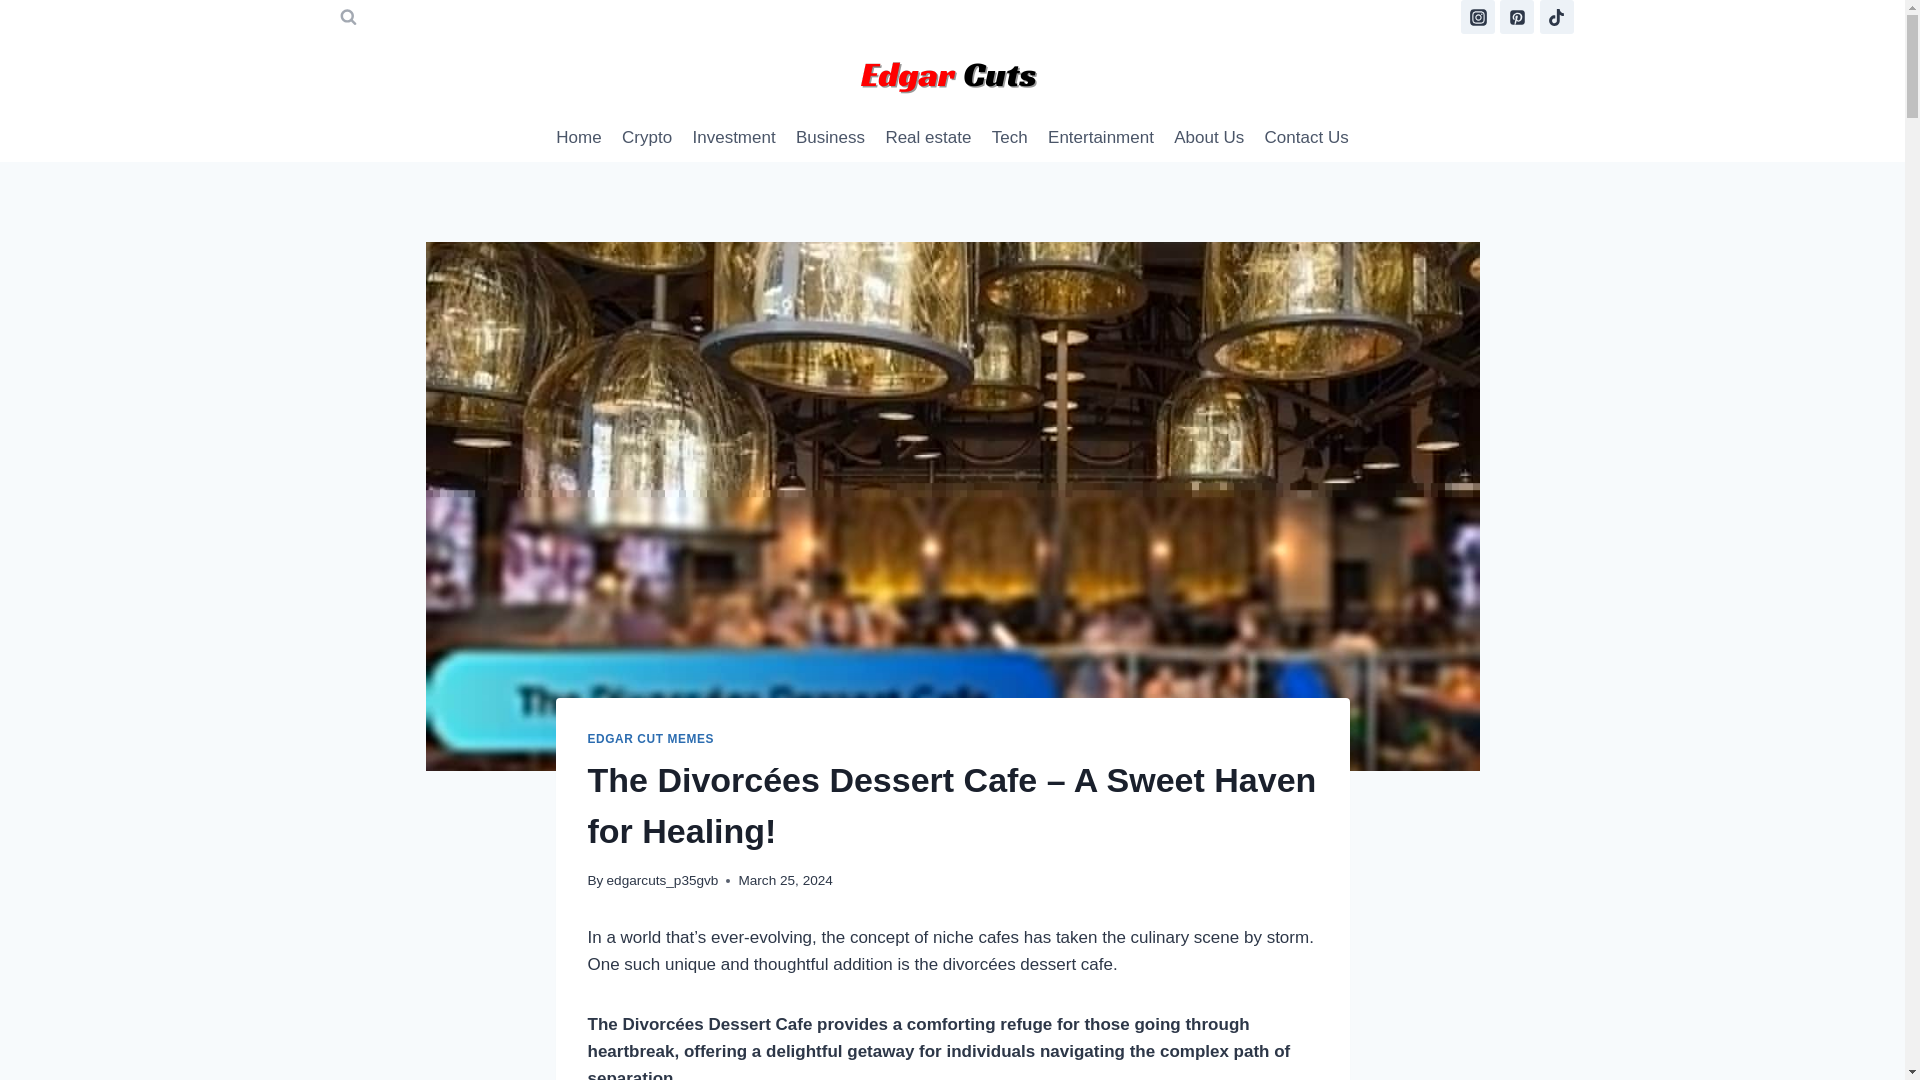 The height and width of the screenshot is (1080, 1920). I want to click on EDGAR CUT MEMES, so click(650, 739).